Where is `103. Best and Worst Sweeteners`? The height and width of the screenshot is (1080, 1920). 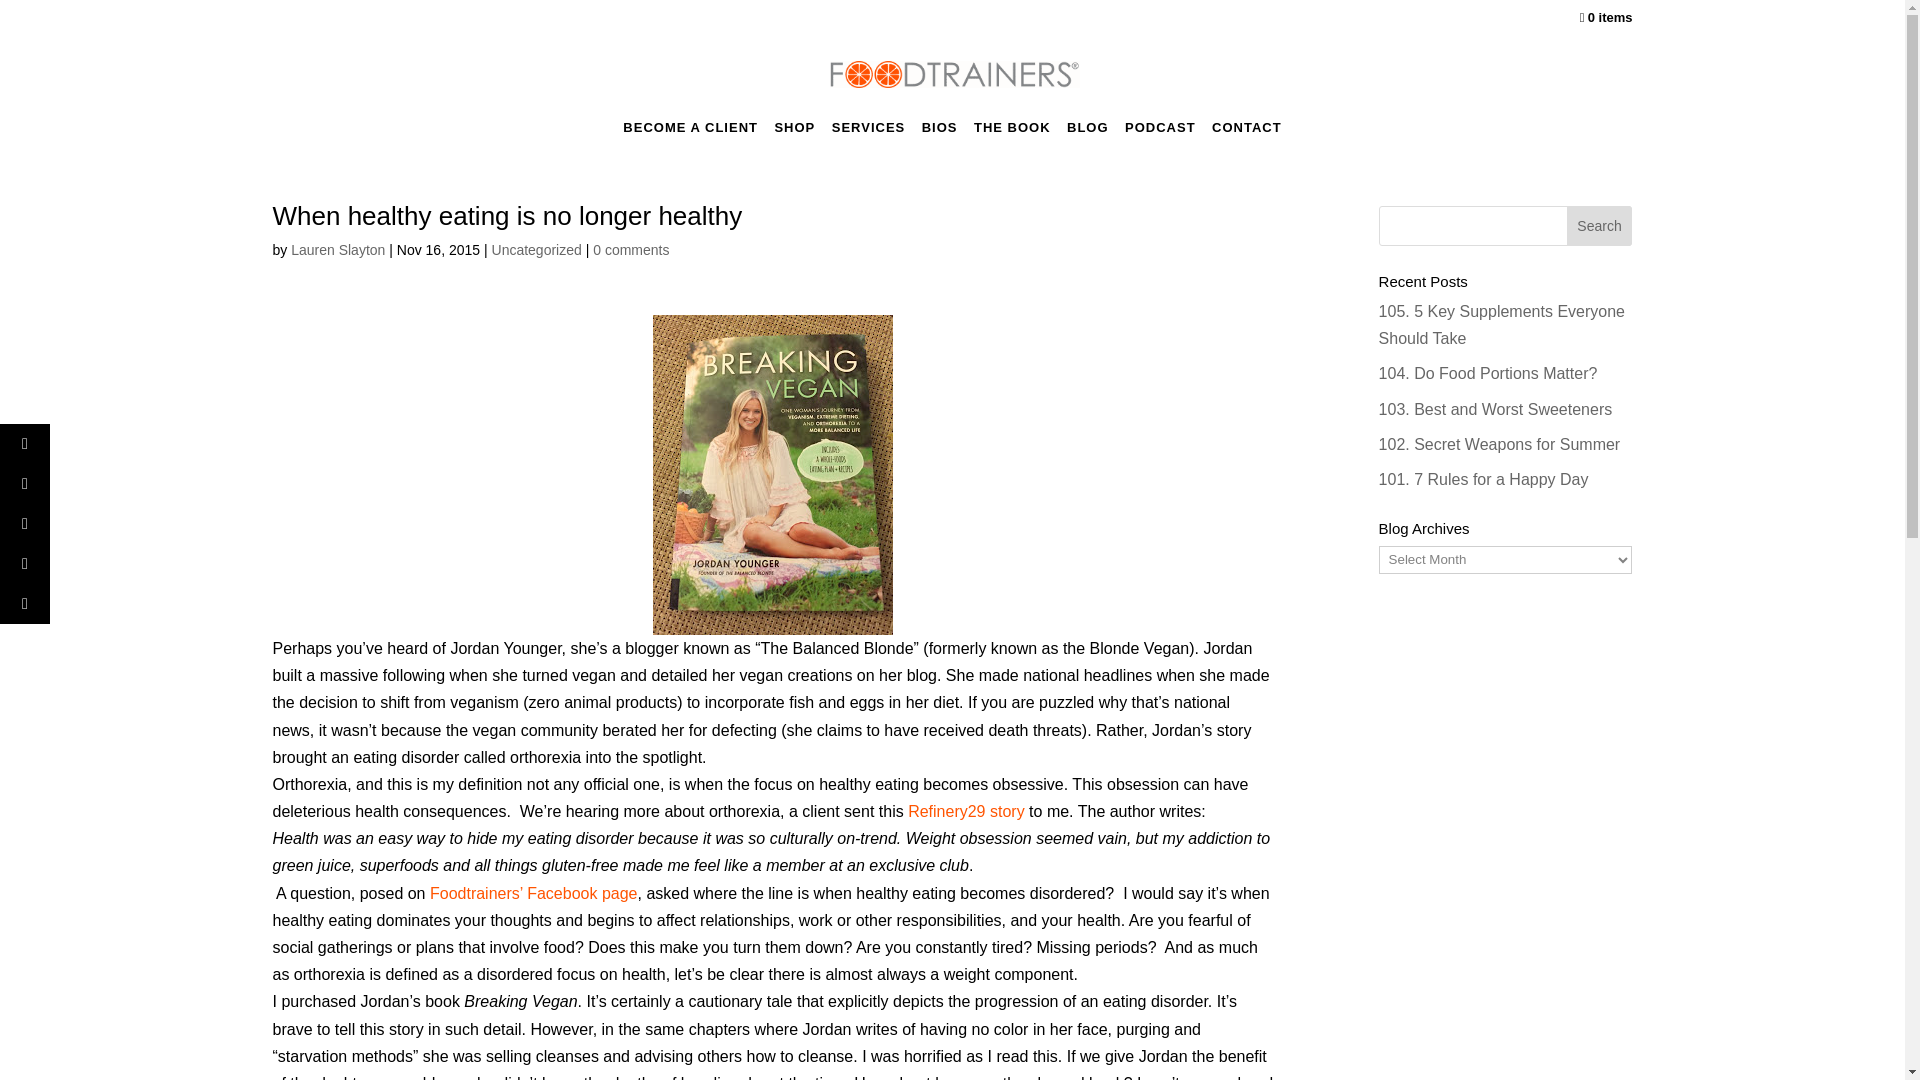
103. Best and Worst Sweeteners is located at coordinates (1495, 408).